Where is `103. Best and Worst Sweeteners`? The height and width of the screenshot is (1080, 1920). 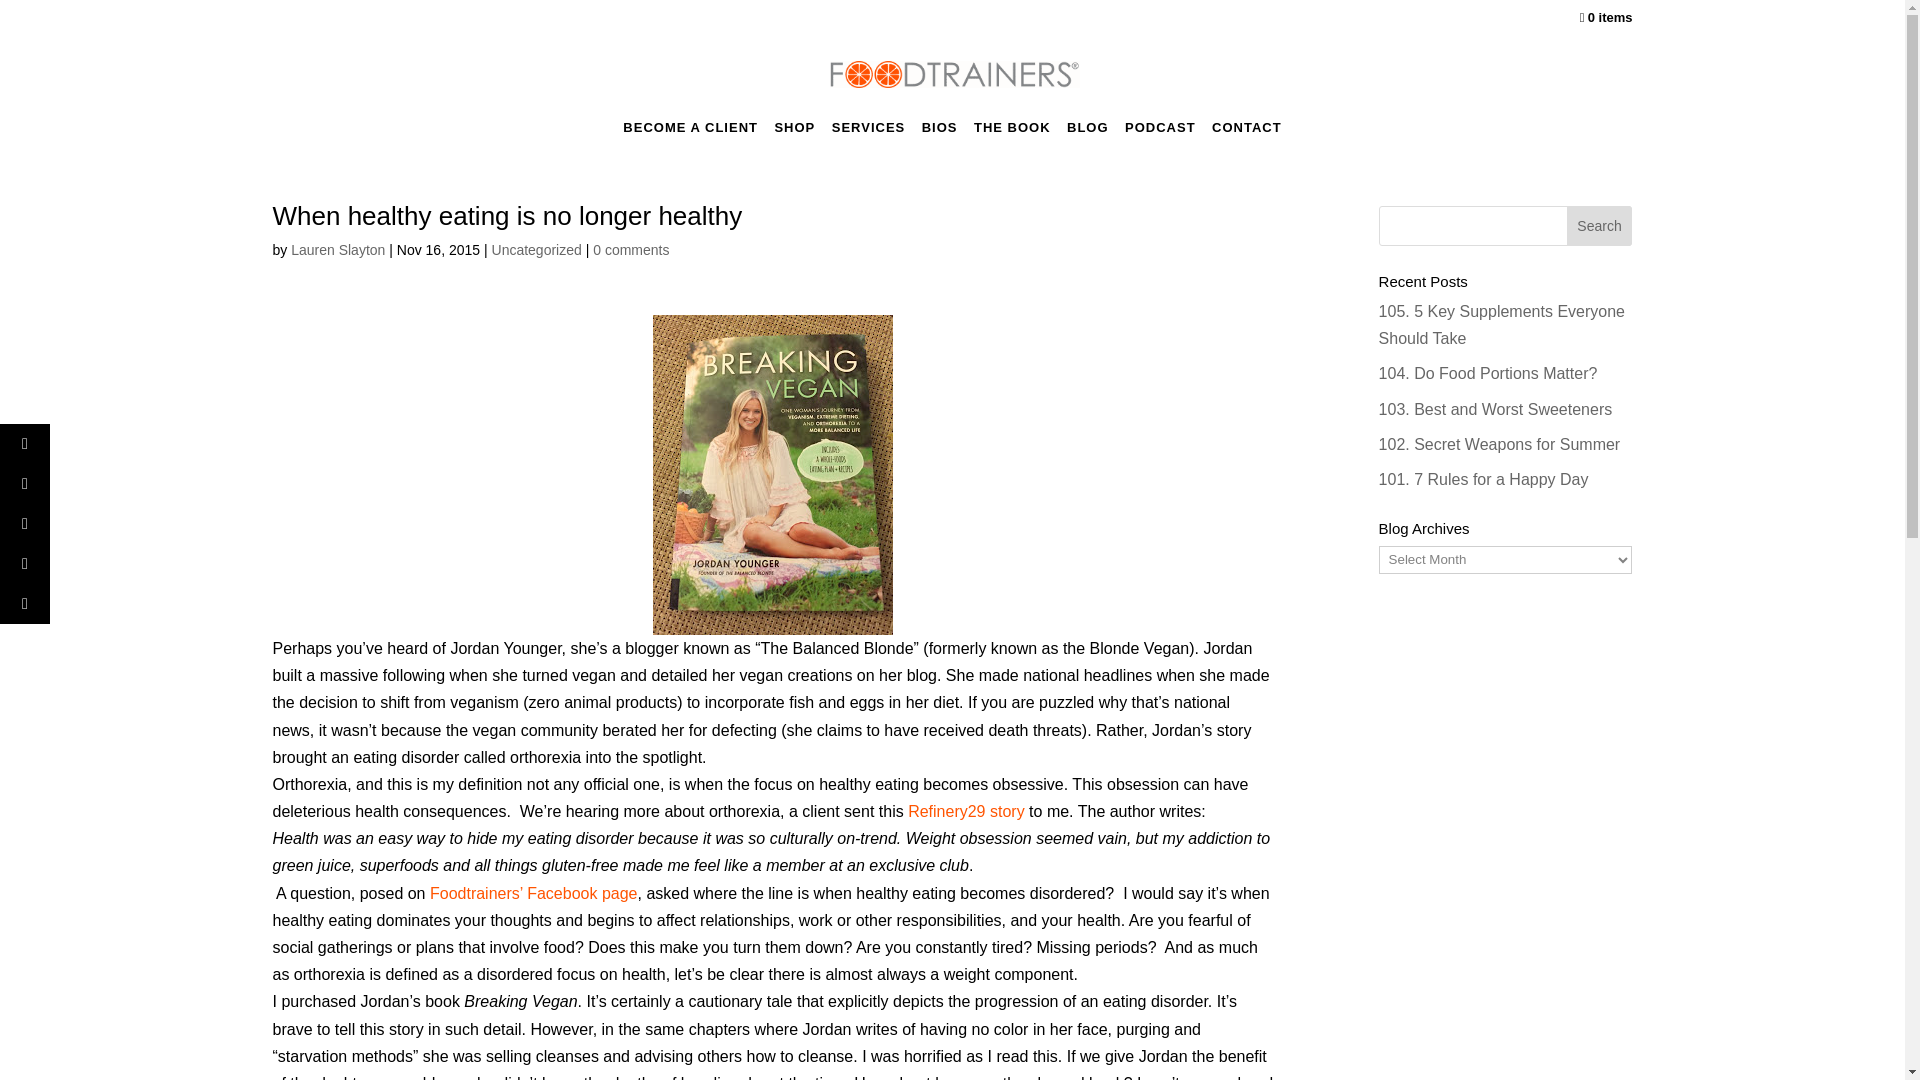
103. Best and Worst Sweeteners is located at coordinates (1495, 408).